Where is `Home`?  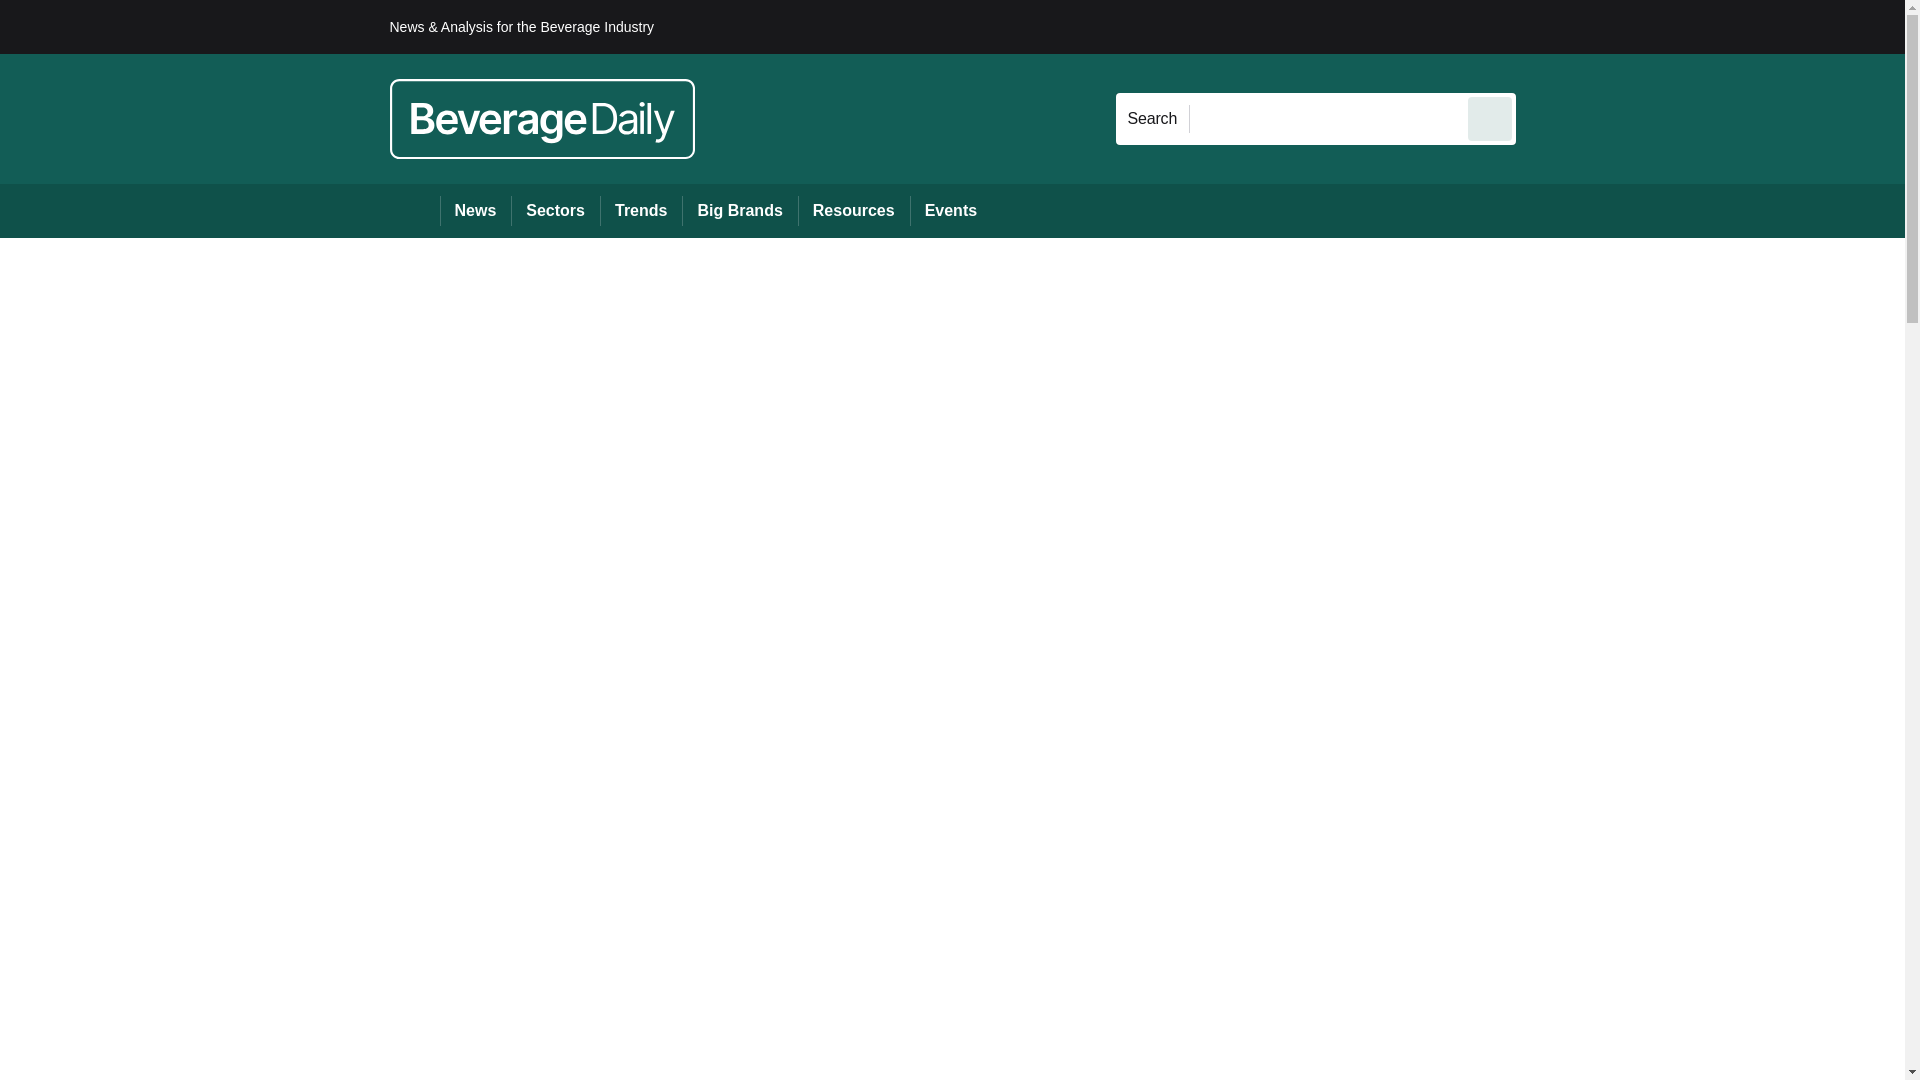
Home is located at coordinates (414, 210).